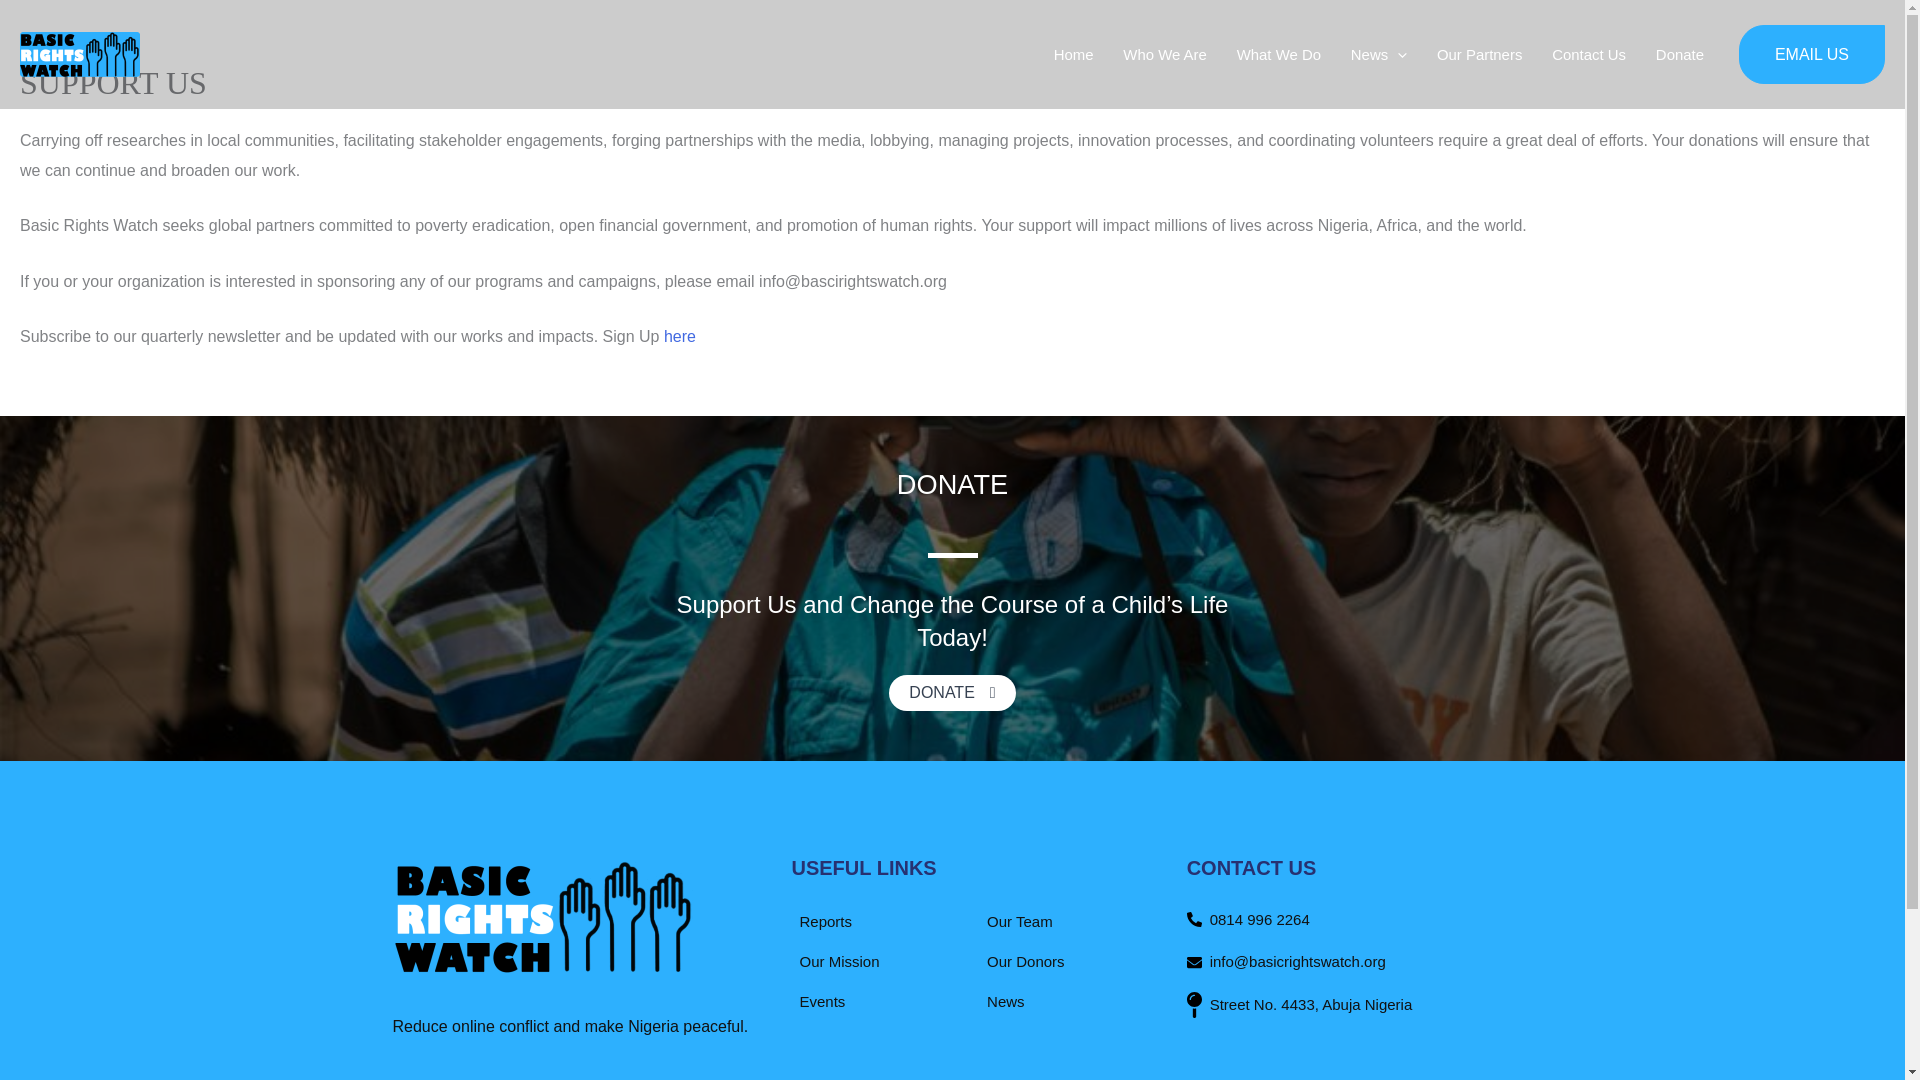 Image resolution: width=1920 pixels, height=1080 pixels. I want to click on What We Do, so click(1278, 54).